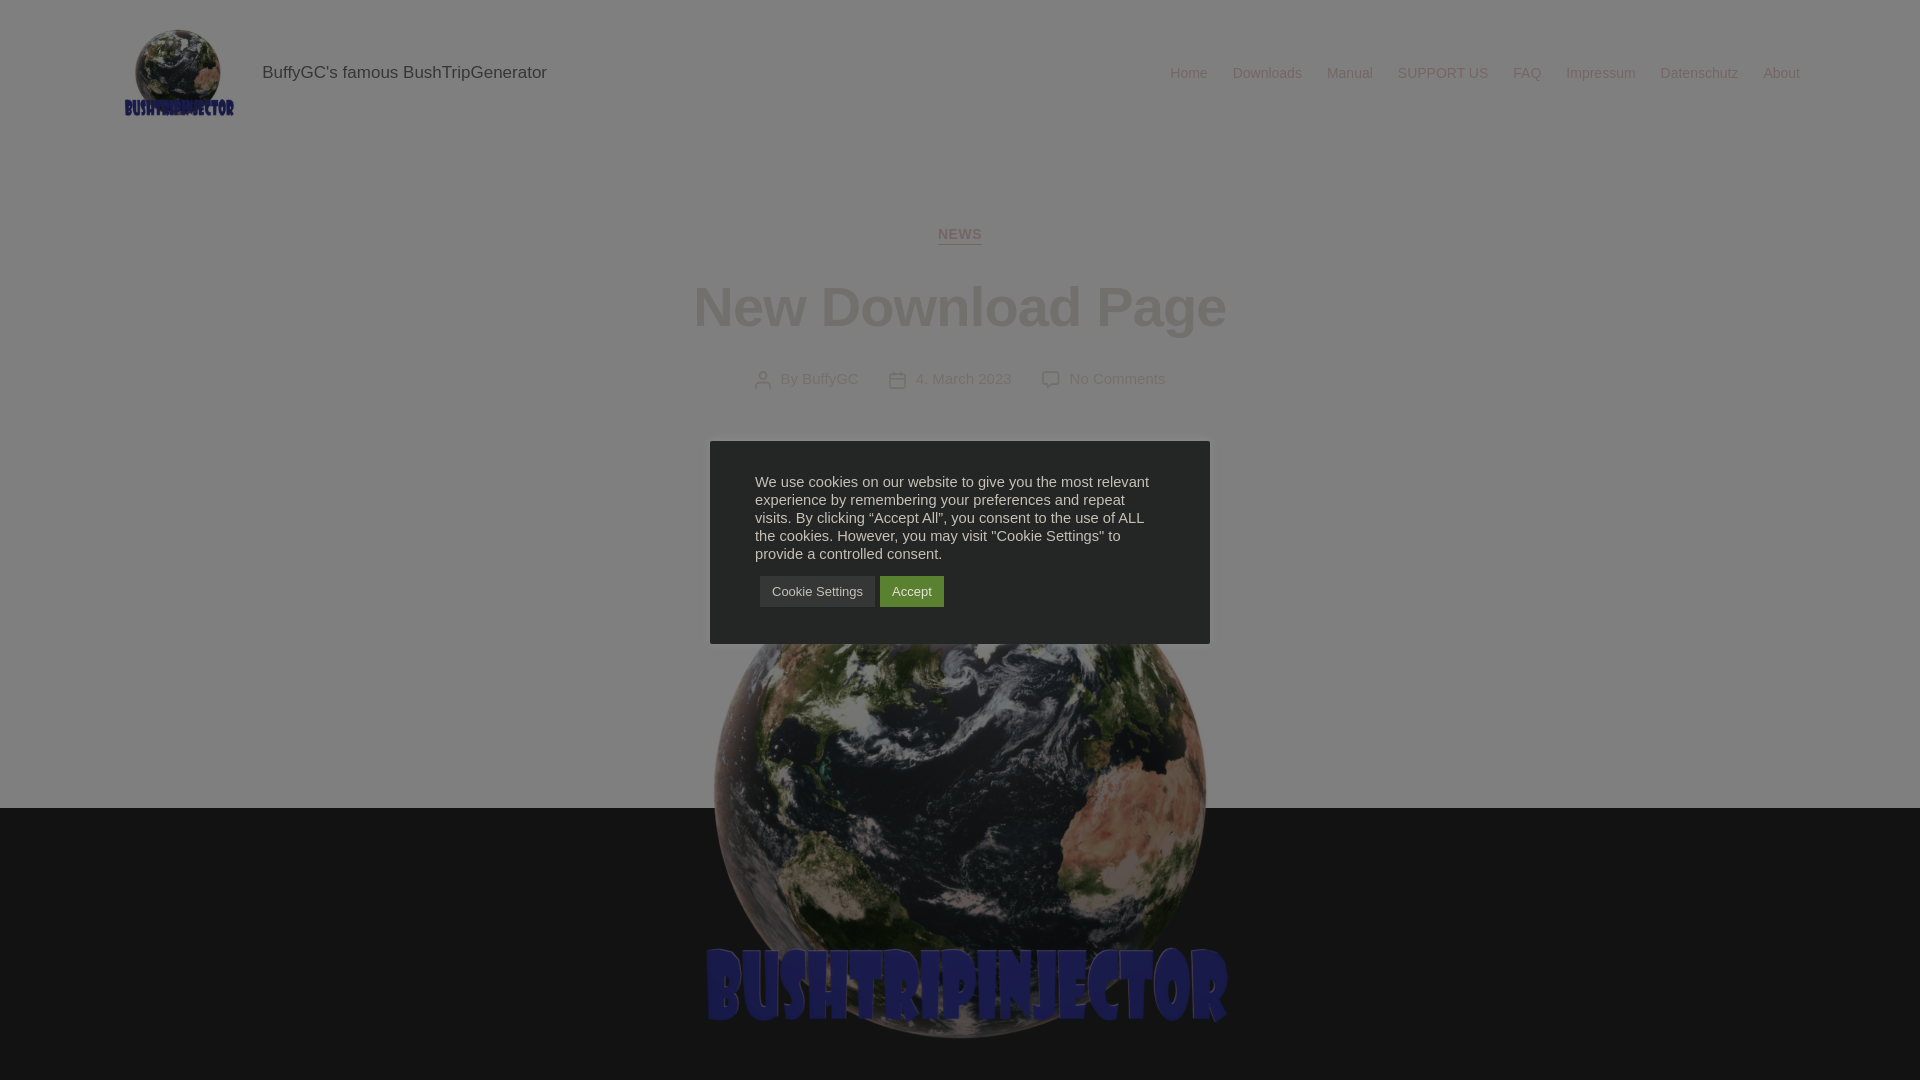 Image resolution: width=1920 pixels, height=1080 pixels. What do you see at coordinates (1266, 73) in the screenshot?
I see `NEWS` at bounding box center [1266, 73].